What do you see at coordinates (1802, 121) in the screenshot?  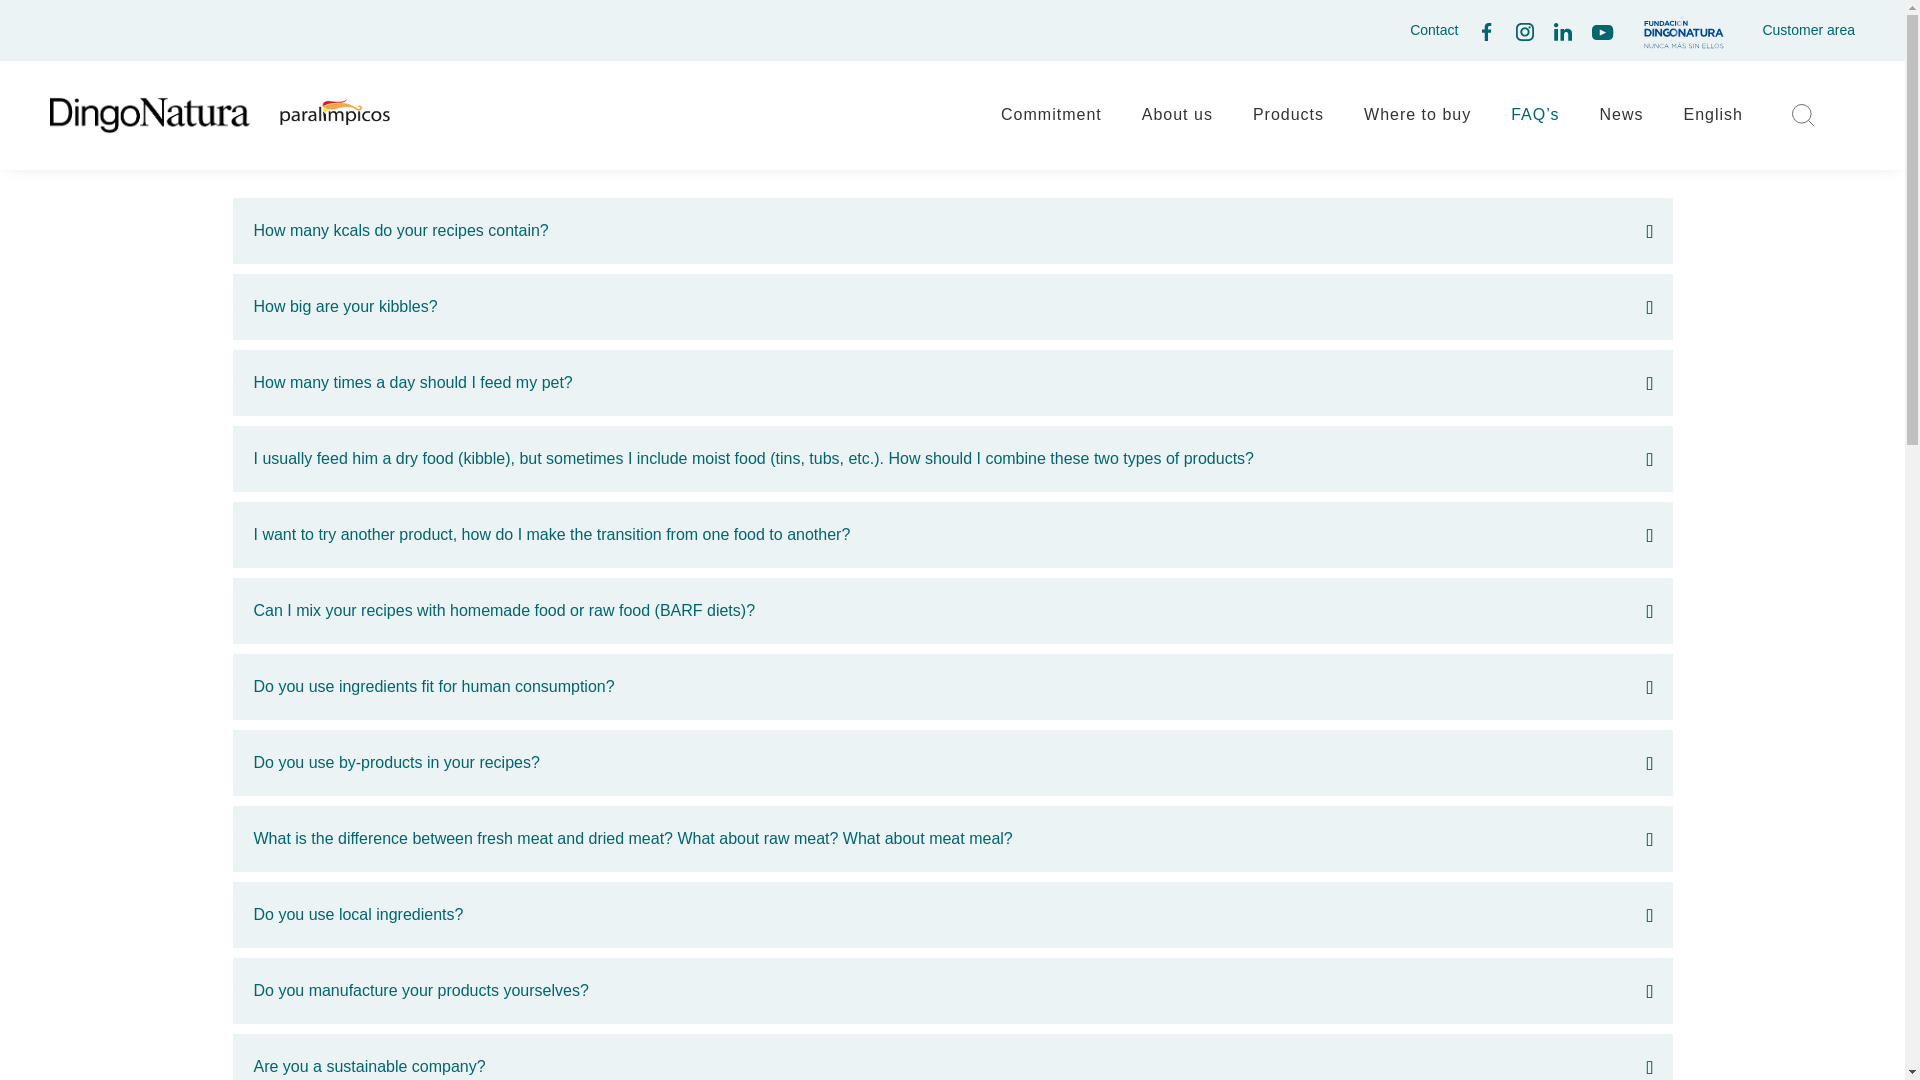 I see `search` at bounding box center [1802, 121].